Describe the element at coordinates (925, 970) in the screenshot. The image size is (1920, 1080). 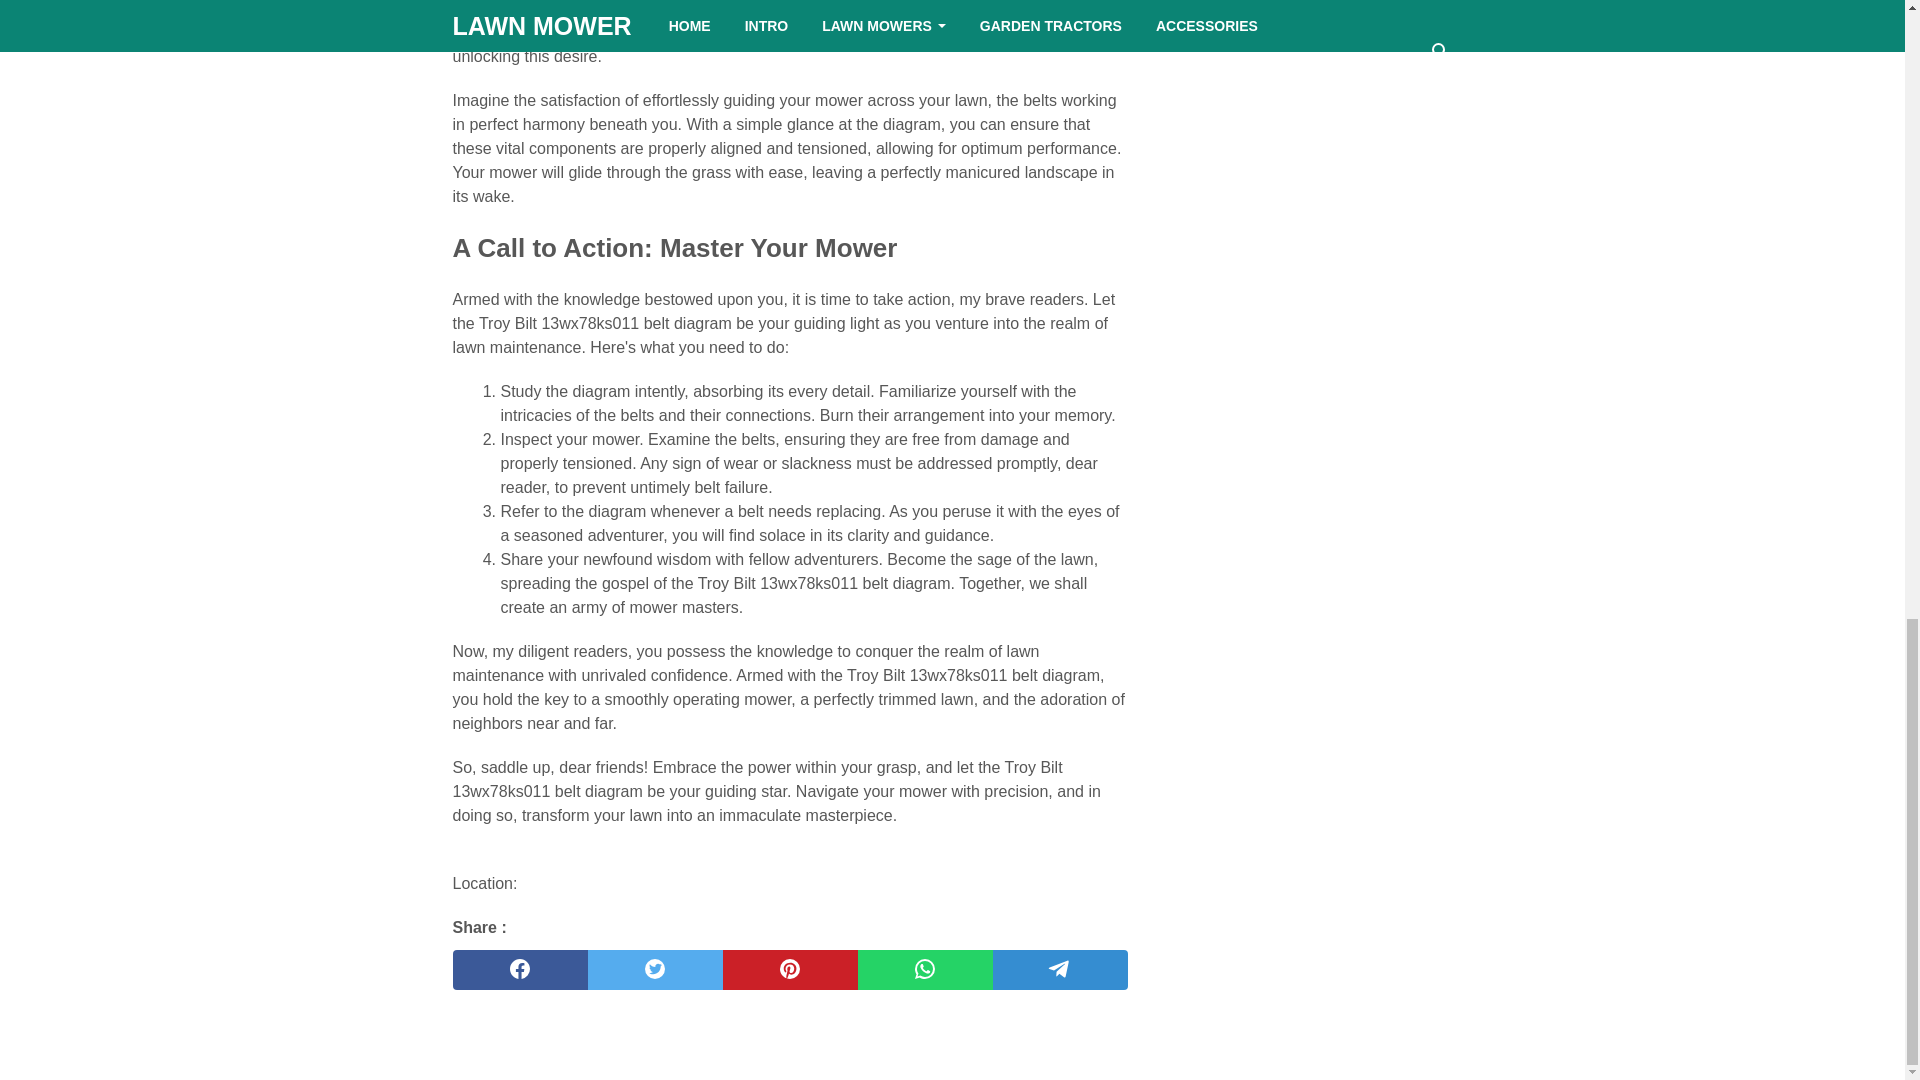
I see `whatsapp` at that location.